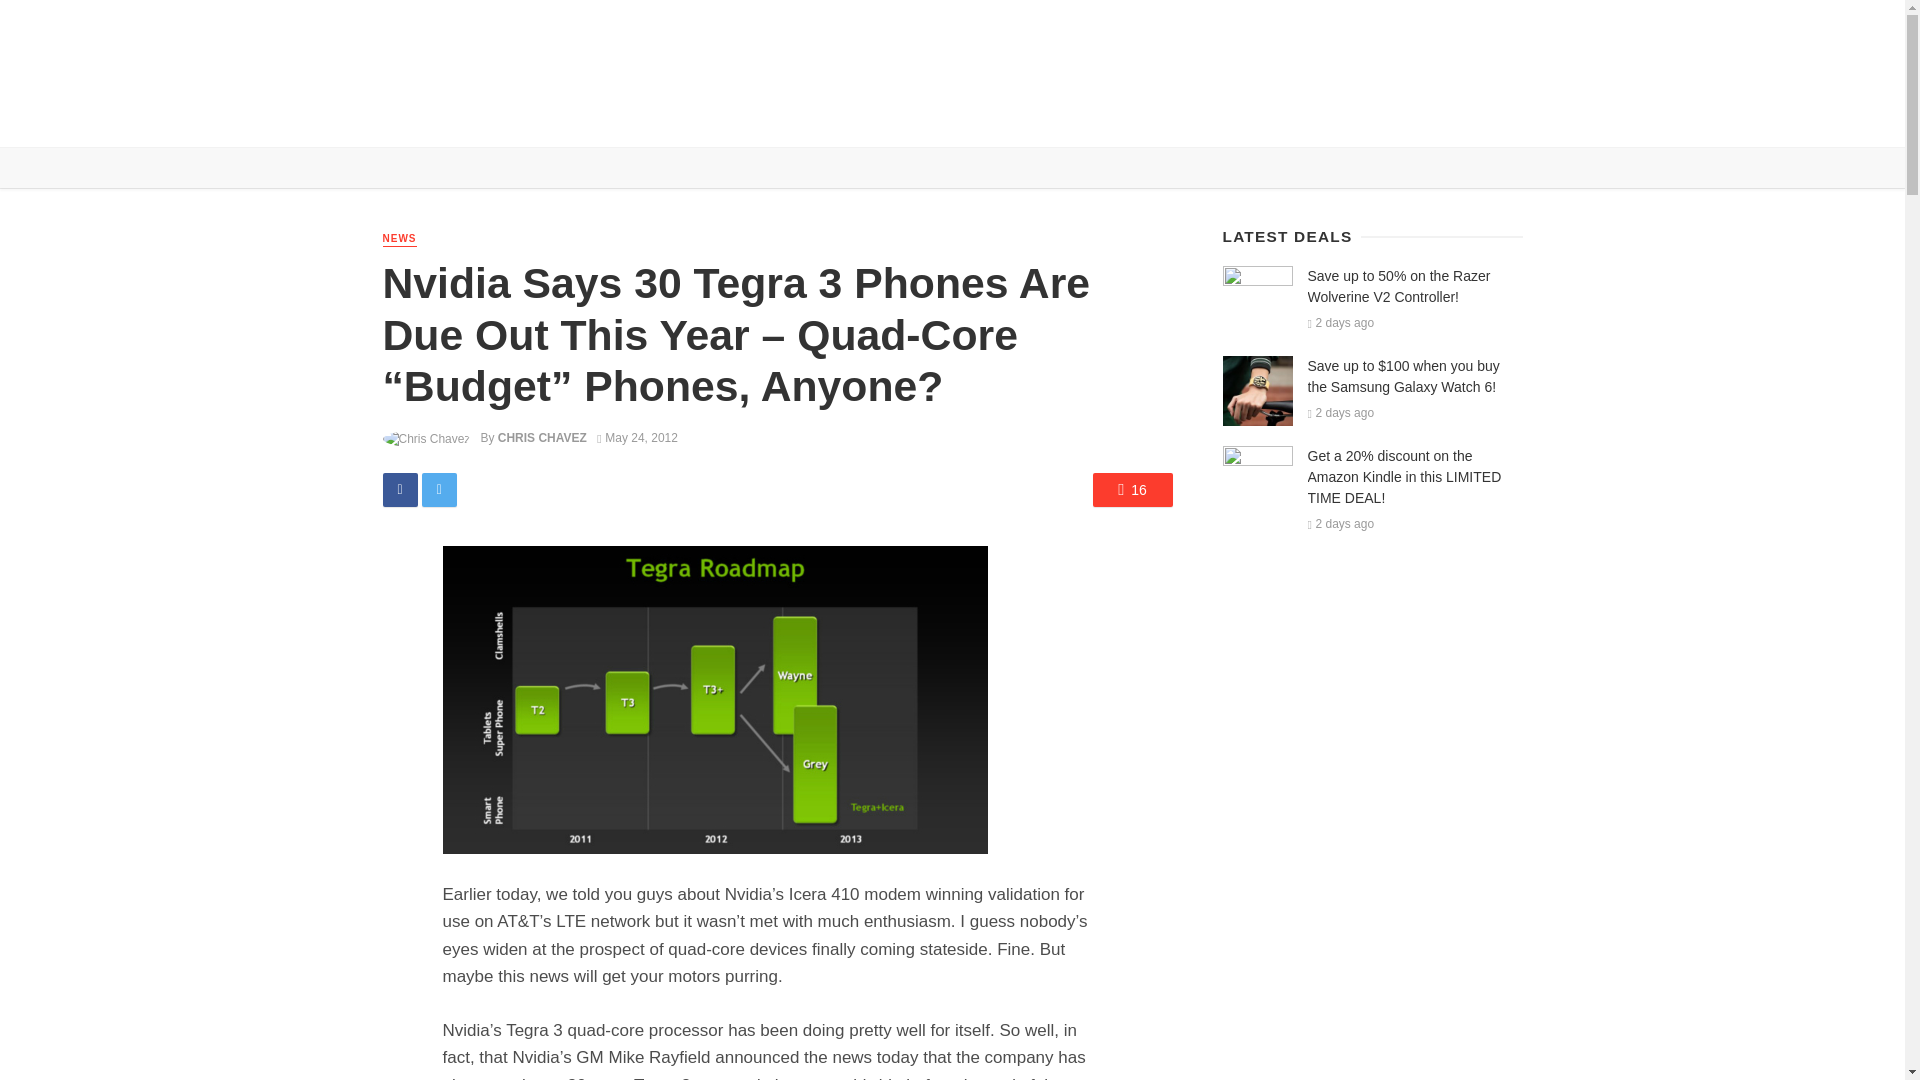 This screenshot has height=1080, width=1920. I want to click on HOW TO, so click(666, 117).